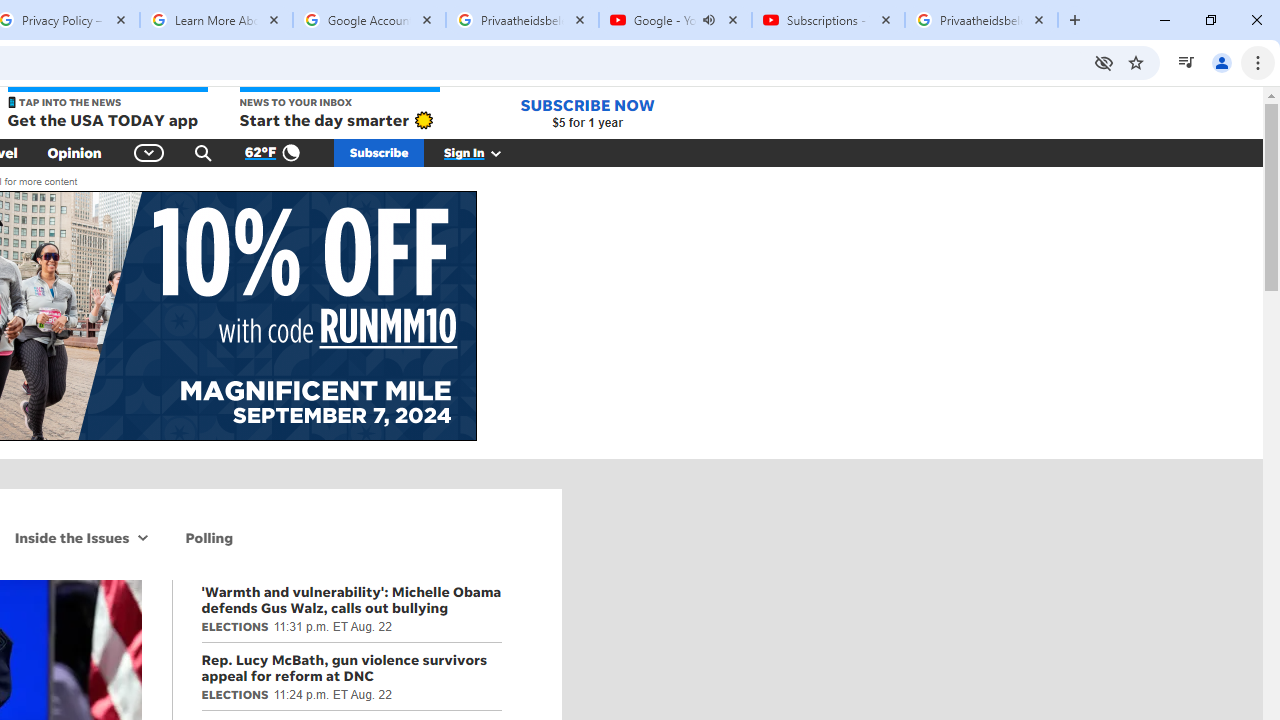 The image size is (1280, 720). I want to click on More Inside the Issues navigation, so click(144, 537).